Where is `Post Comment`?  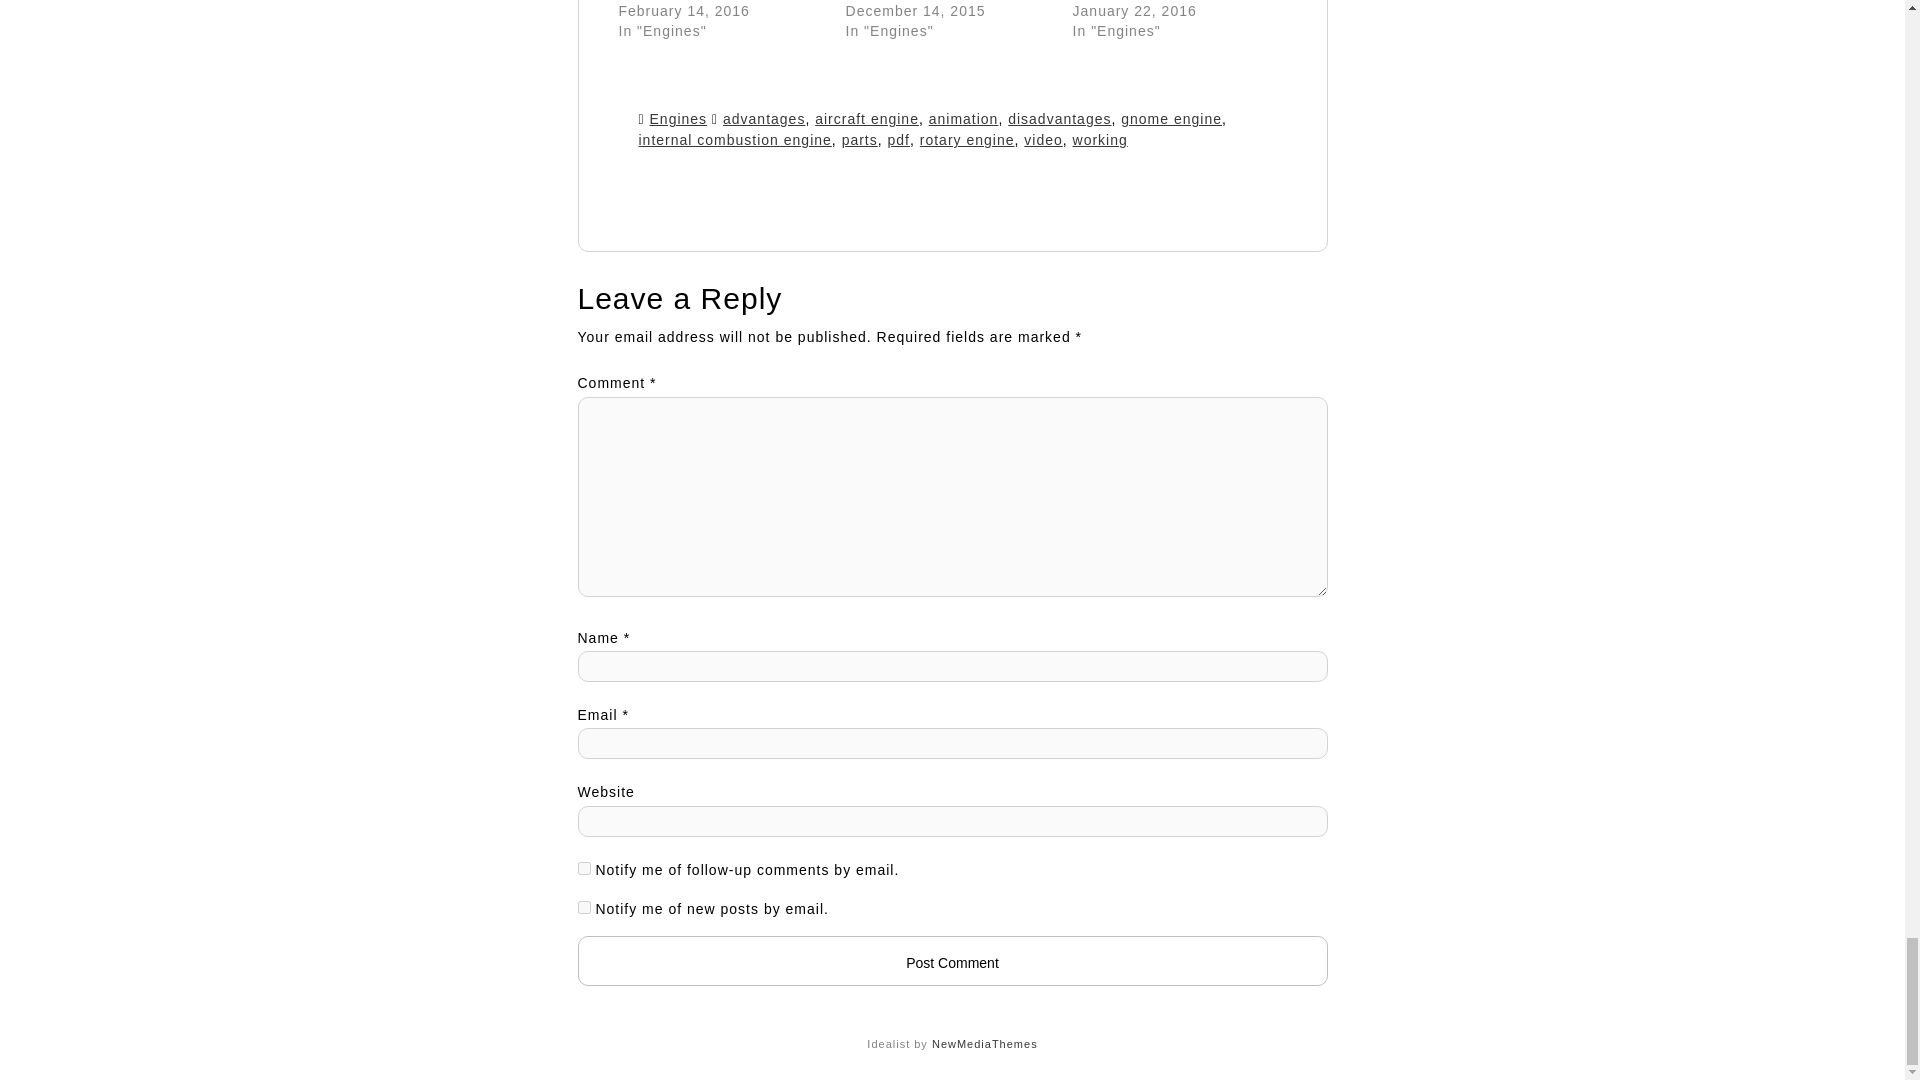 Post Comment is located at coordinates (952, 961).